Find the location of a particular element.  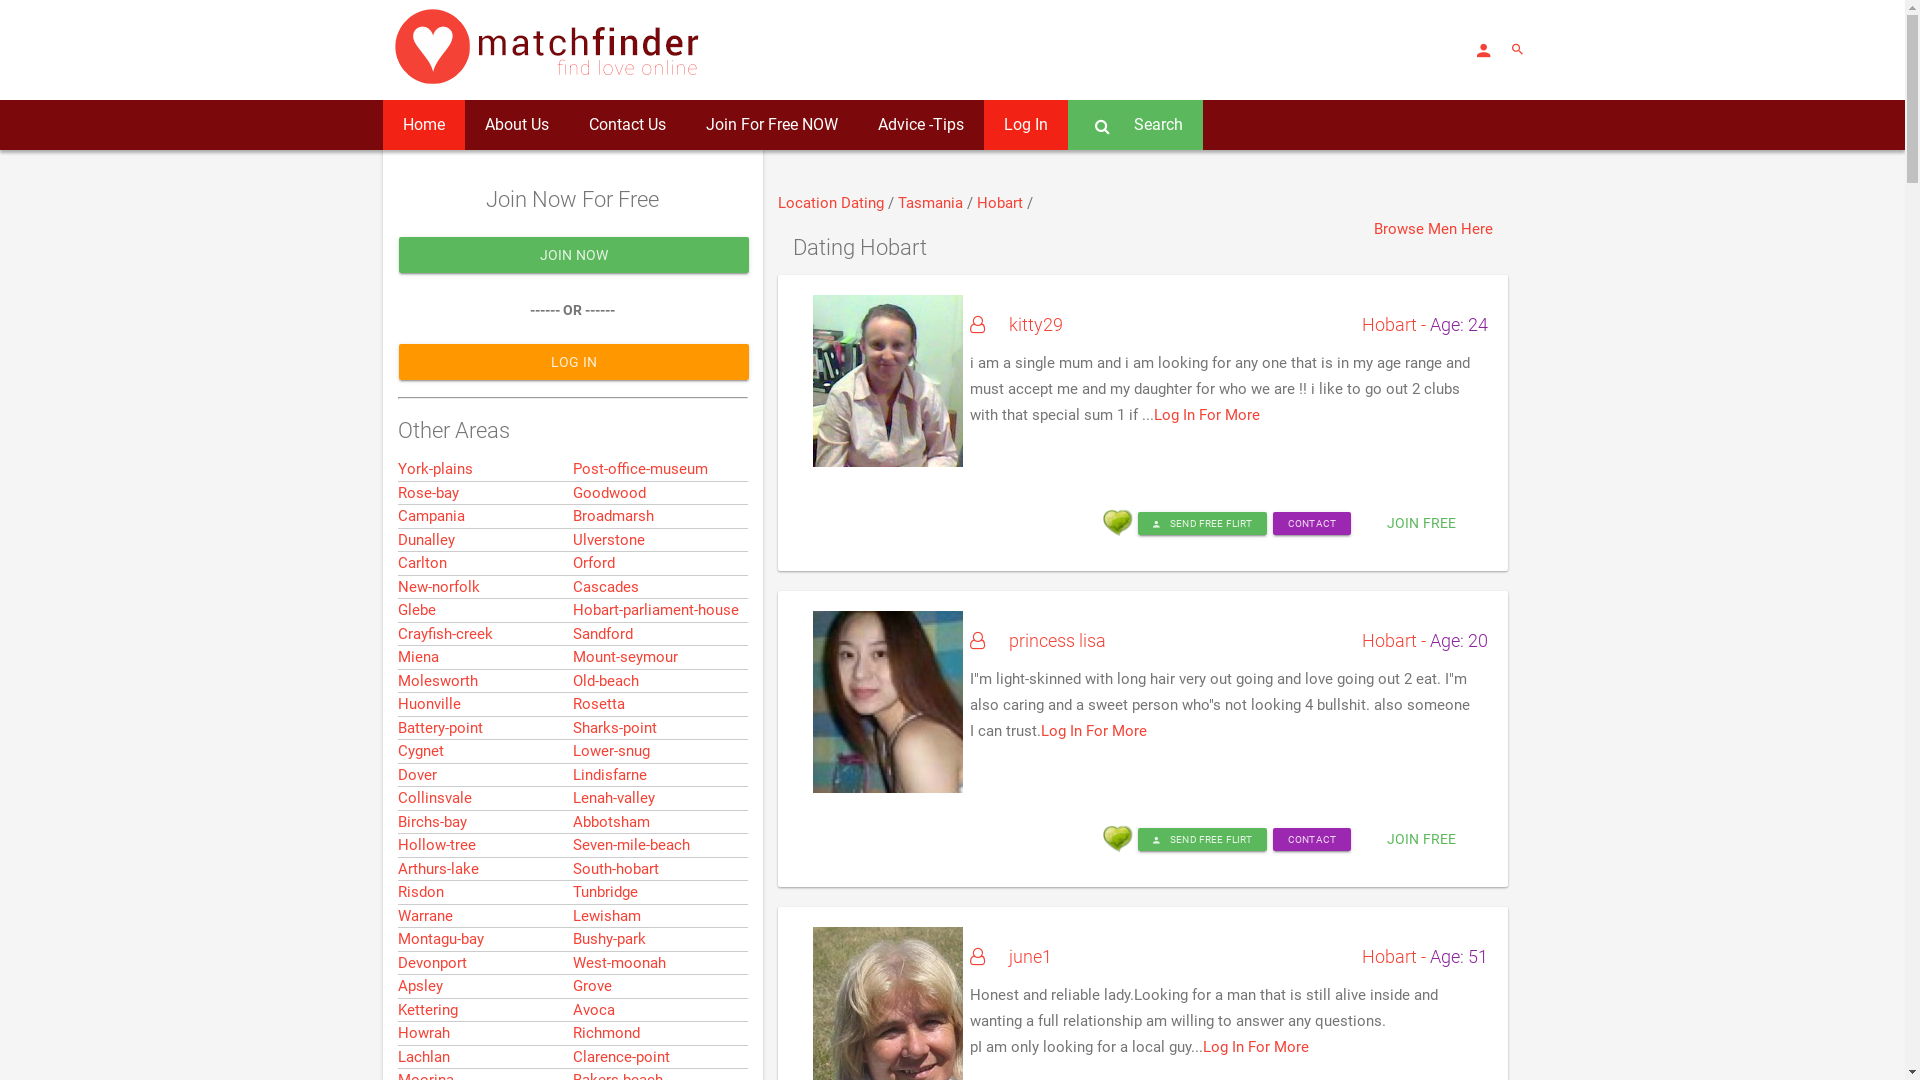

Arthurs-lake is located at coordinates (438, 869).